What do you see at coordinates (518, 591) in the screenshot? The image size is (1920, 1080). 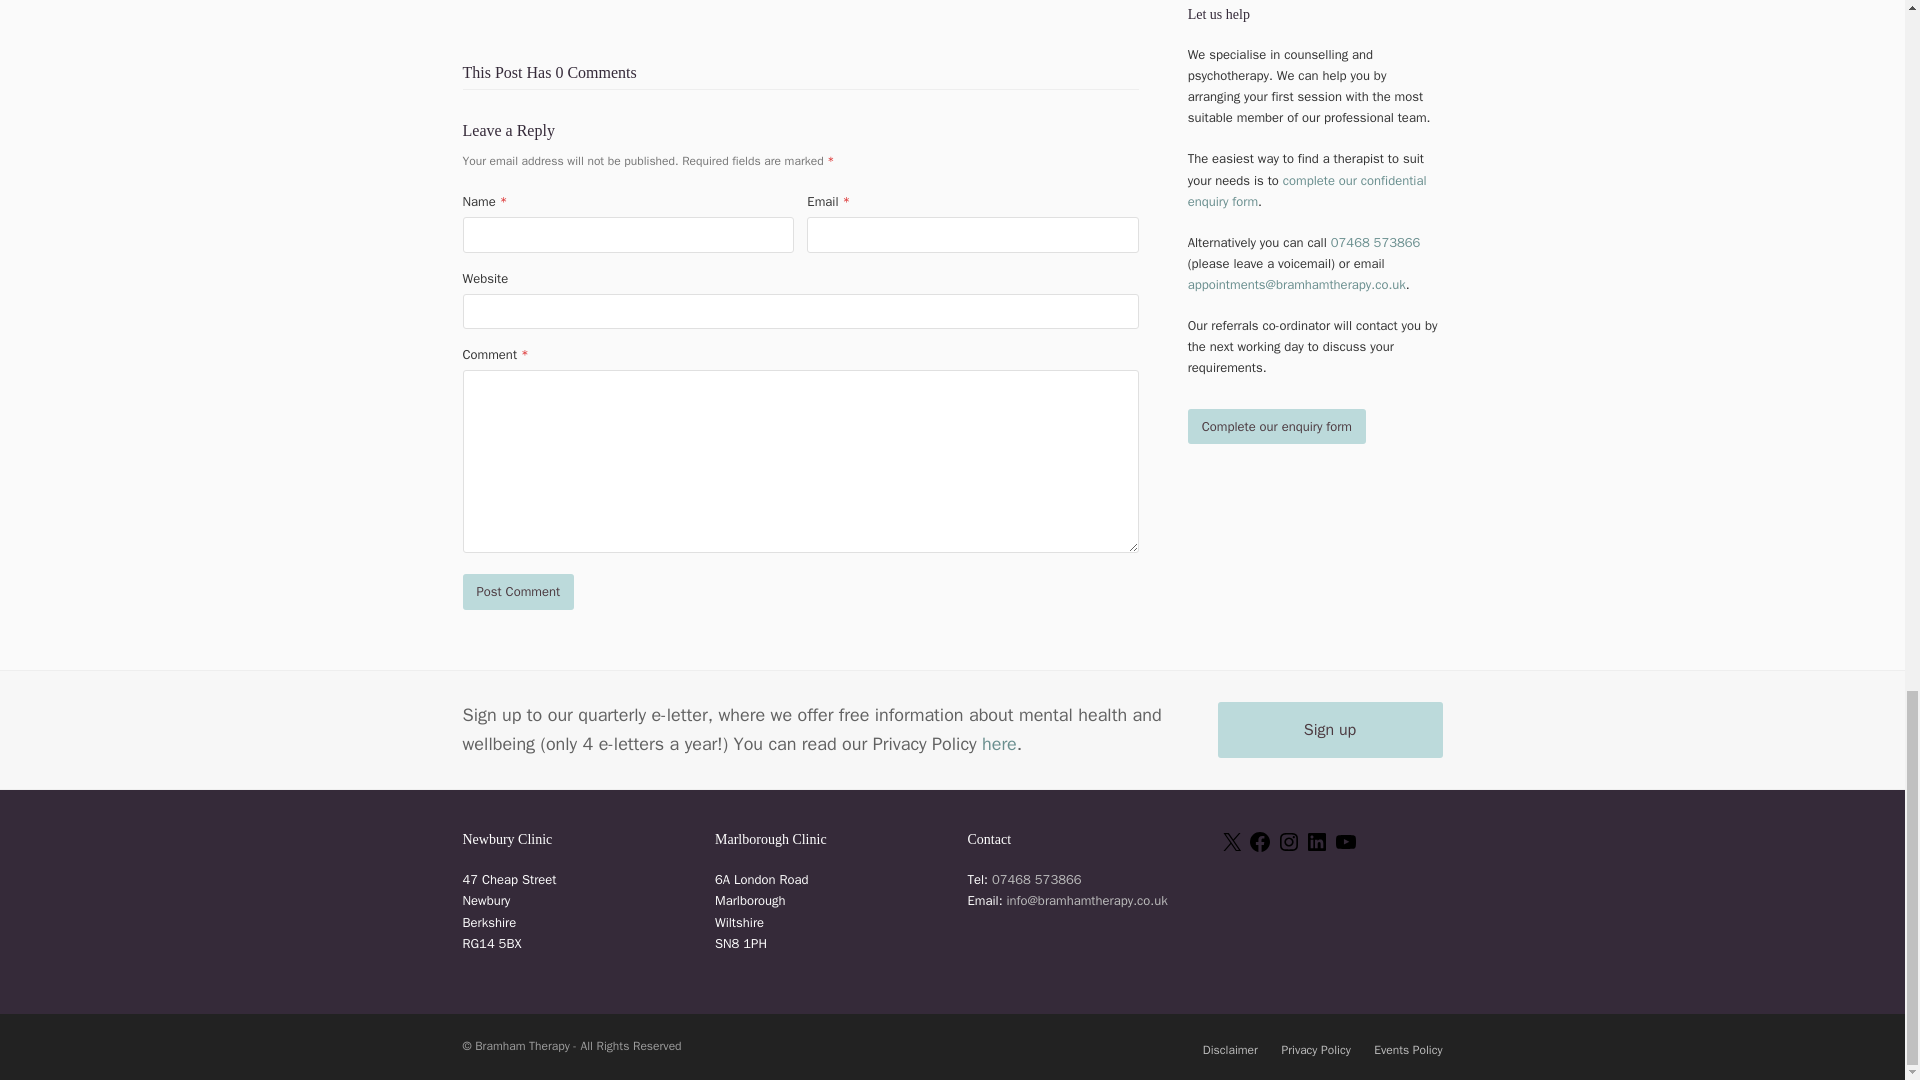 I see `Post Comment` at bounding box center [518, 591].